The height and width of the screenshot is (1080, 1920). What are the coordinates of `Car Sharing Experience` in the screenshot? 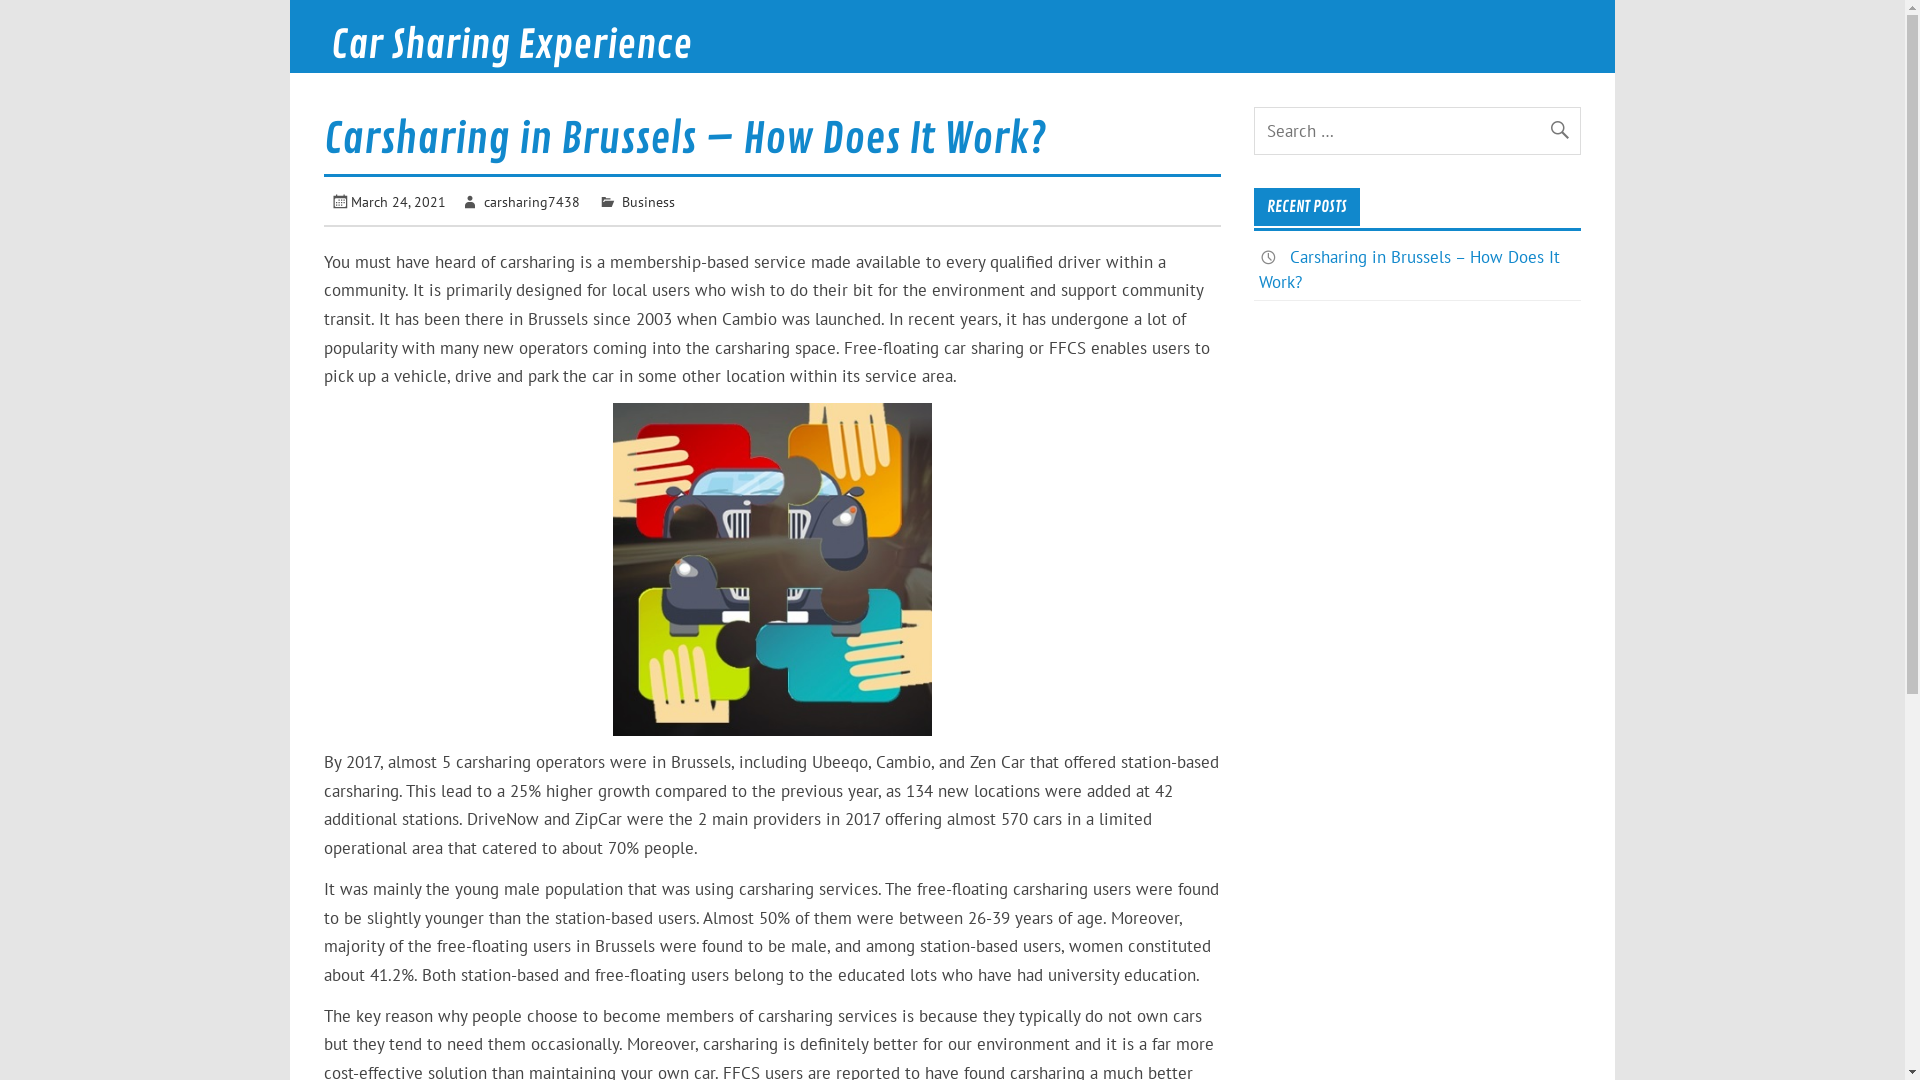 It's located at (512, 46).